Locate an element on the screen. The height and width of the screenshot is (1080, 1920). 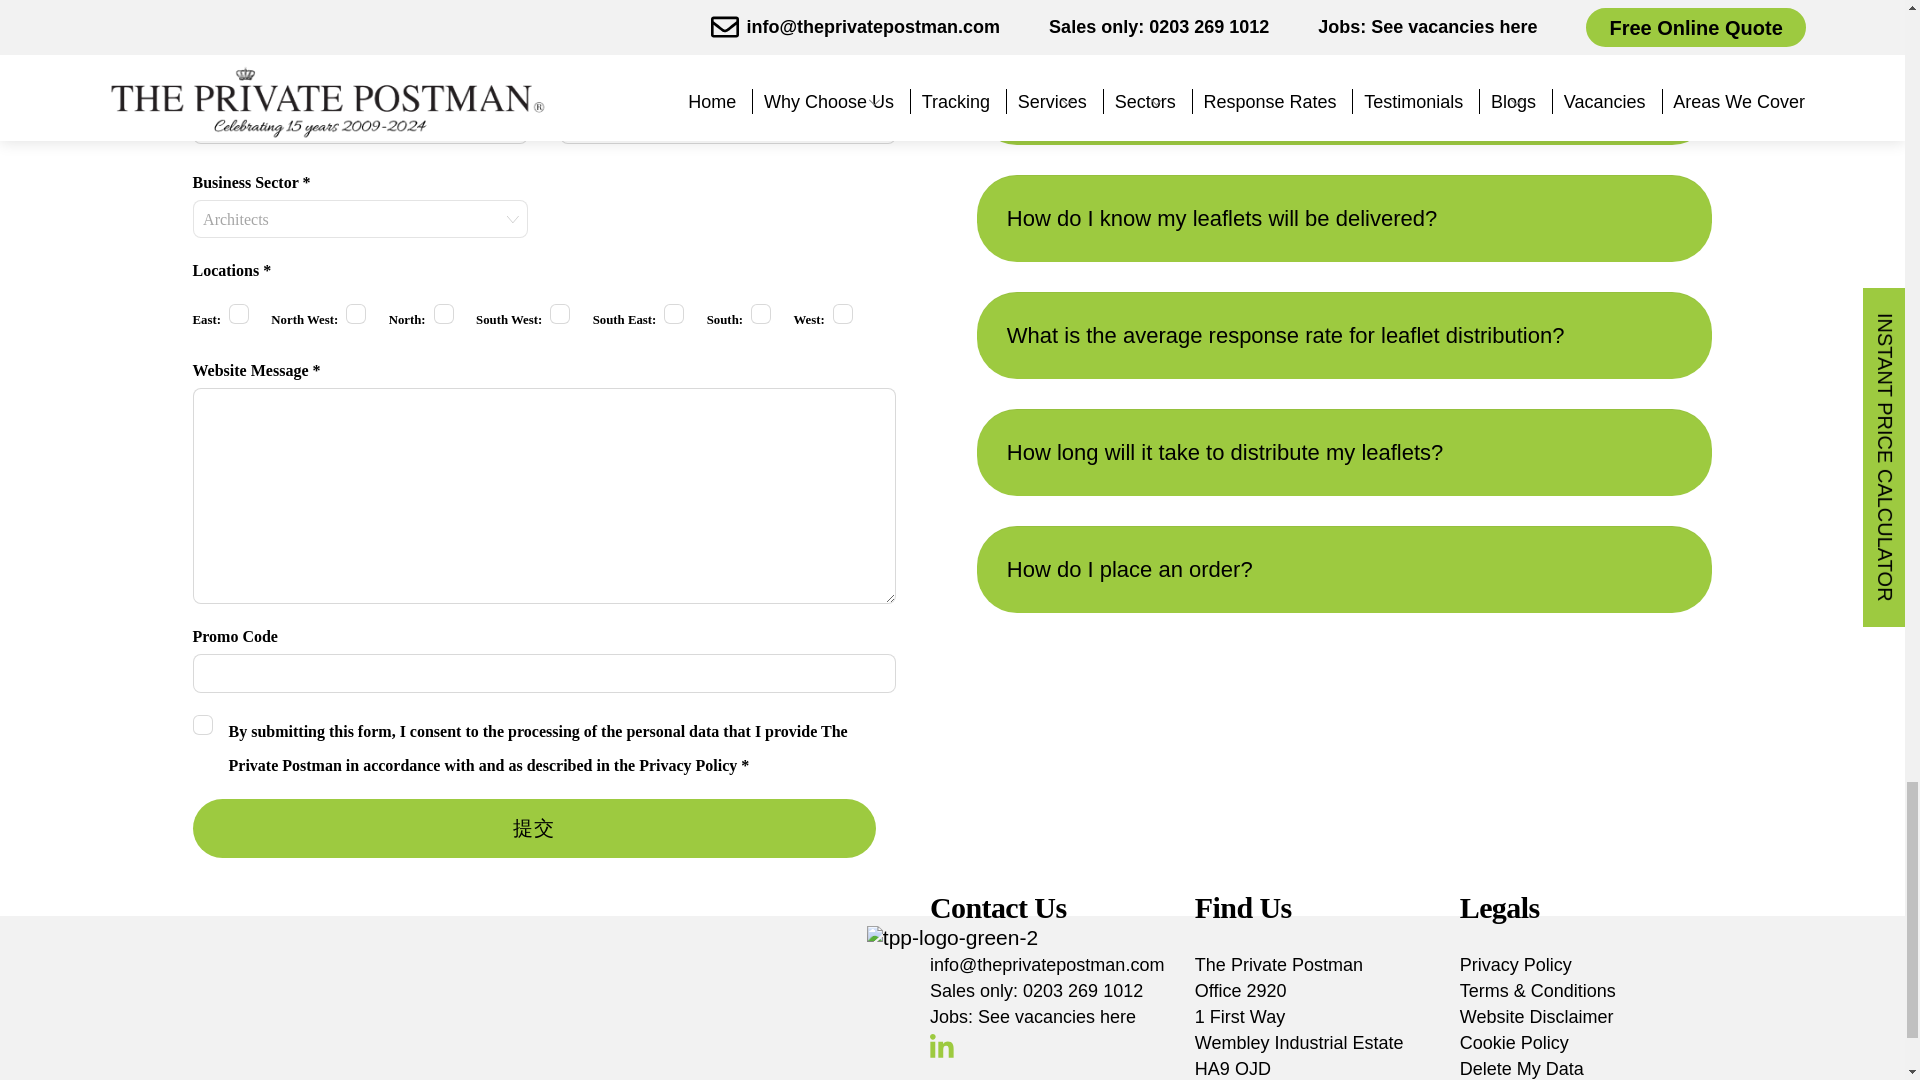
1 is located at coordinates (202, 724).